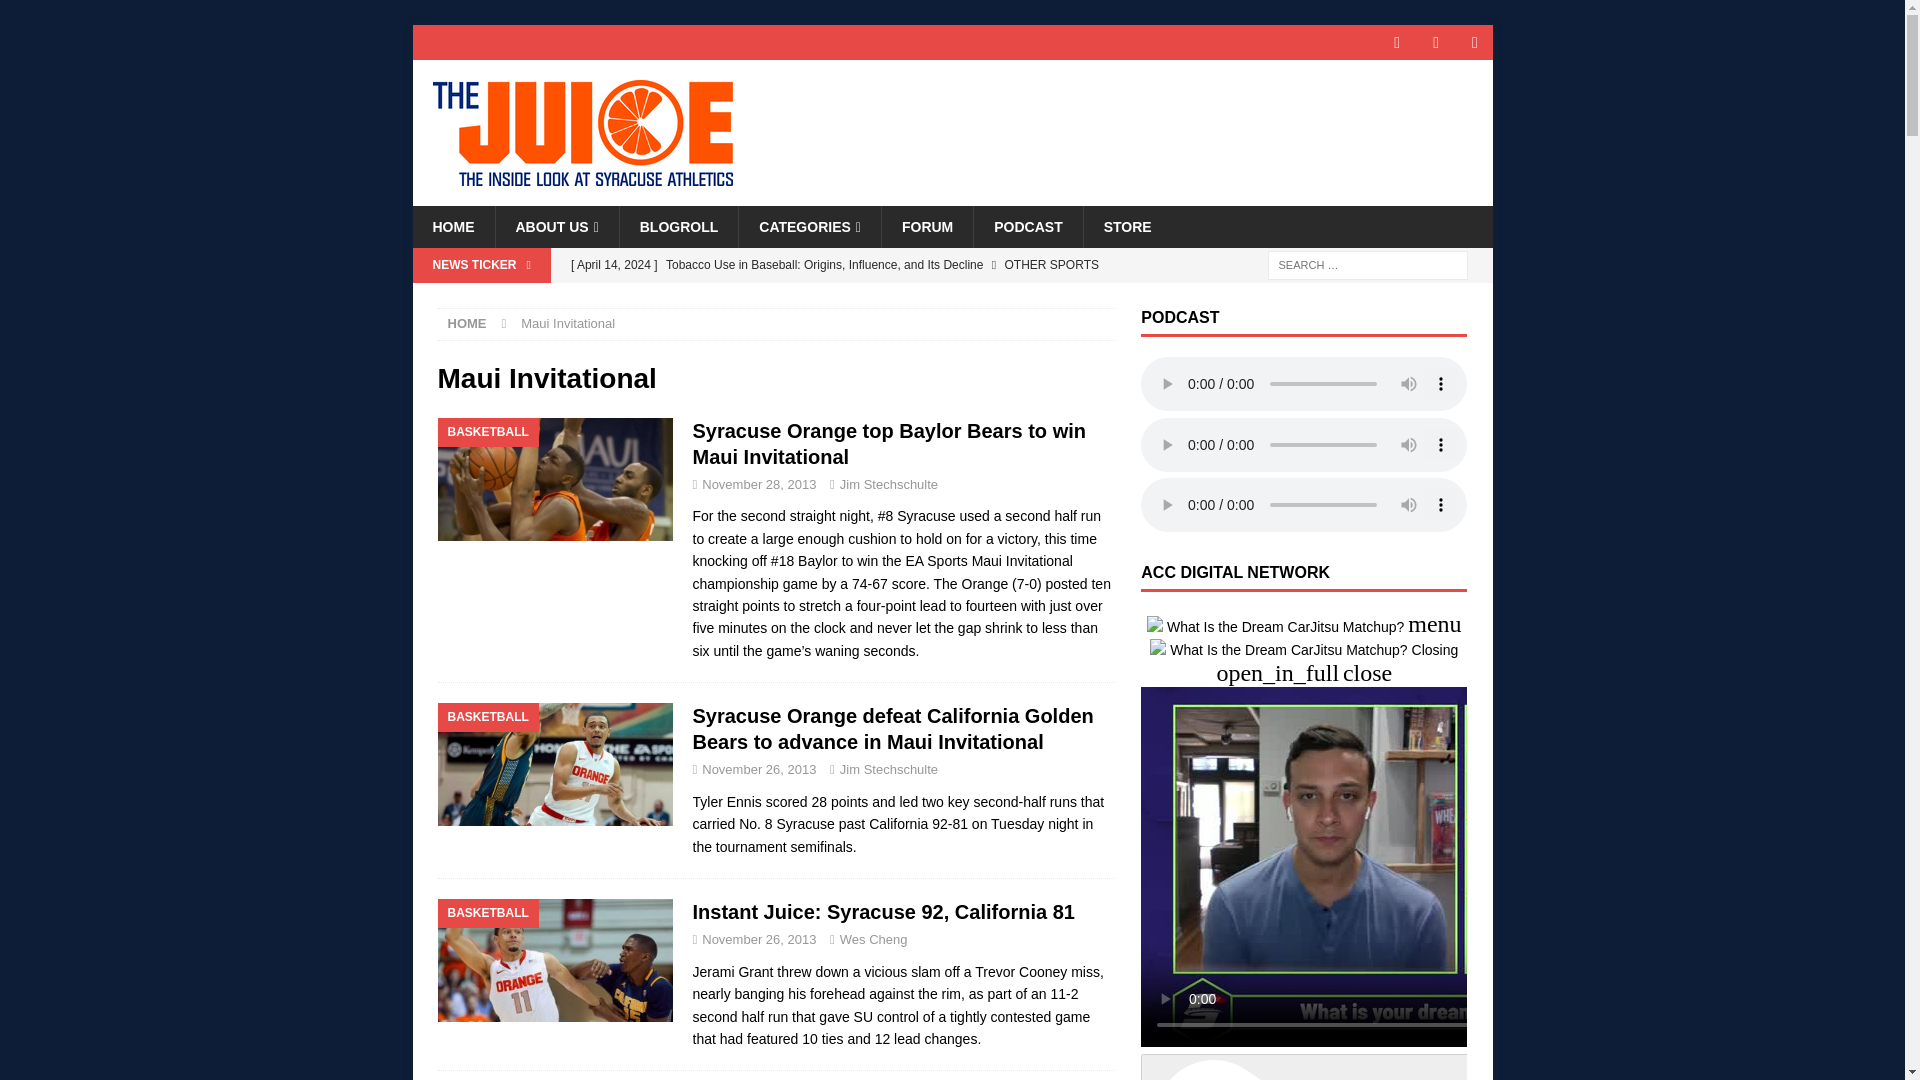 The image size is (1920, 1080). Describe the element at coordinates (882, 912) in the screenshot. I see `Instant Juice: Syracuse 92, California 81` at that location.